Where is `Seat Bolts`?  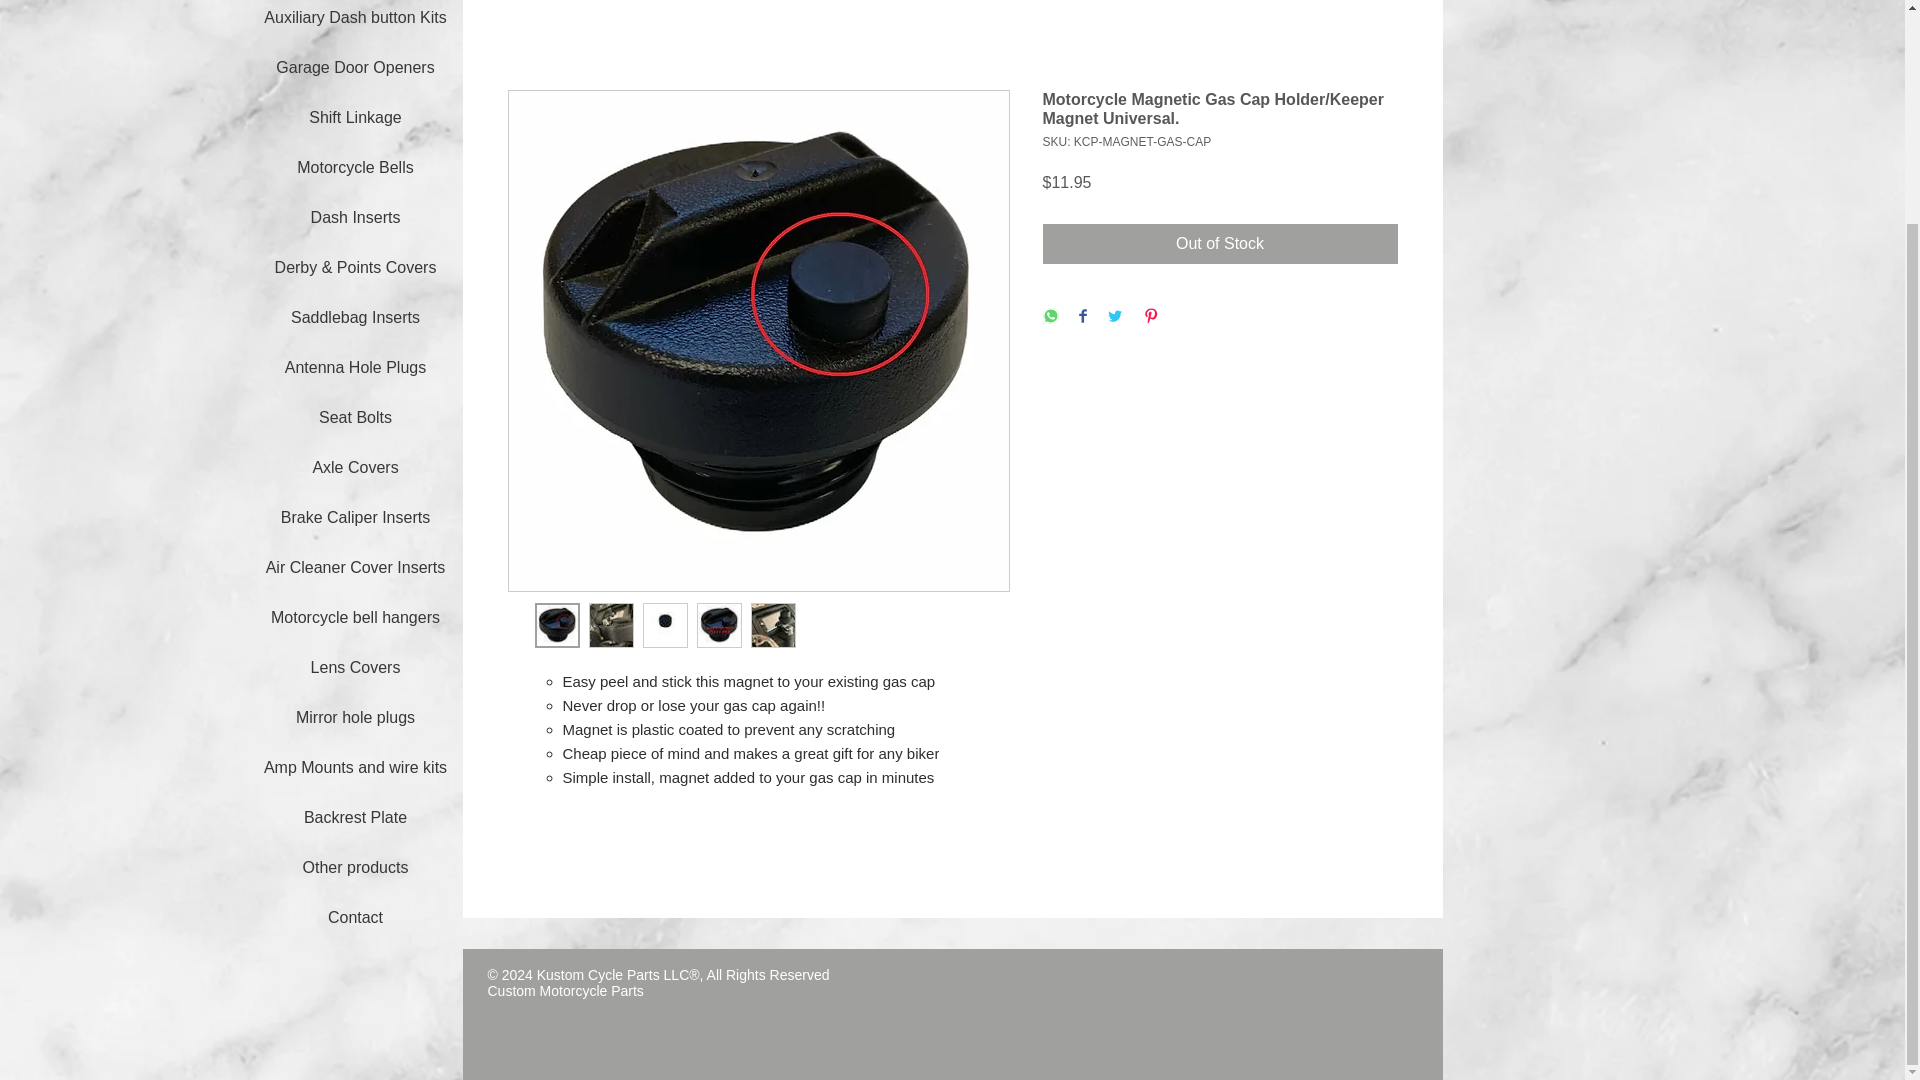
Seat Bolts is located at coordinates (356, 417).